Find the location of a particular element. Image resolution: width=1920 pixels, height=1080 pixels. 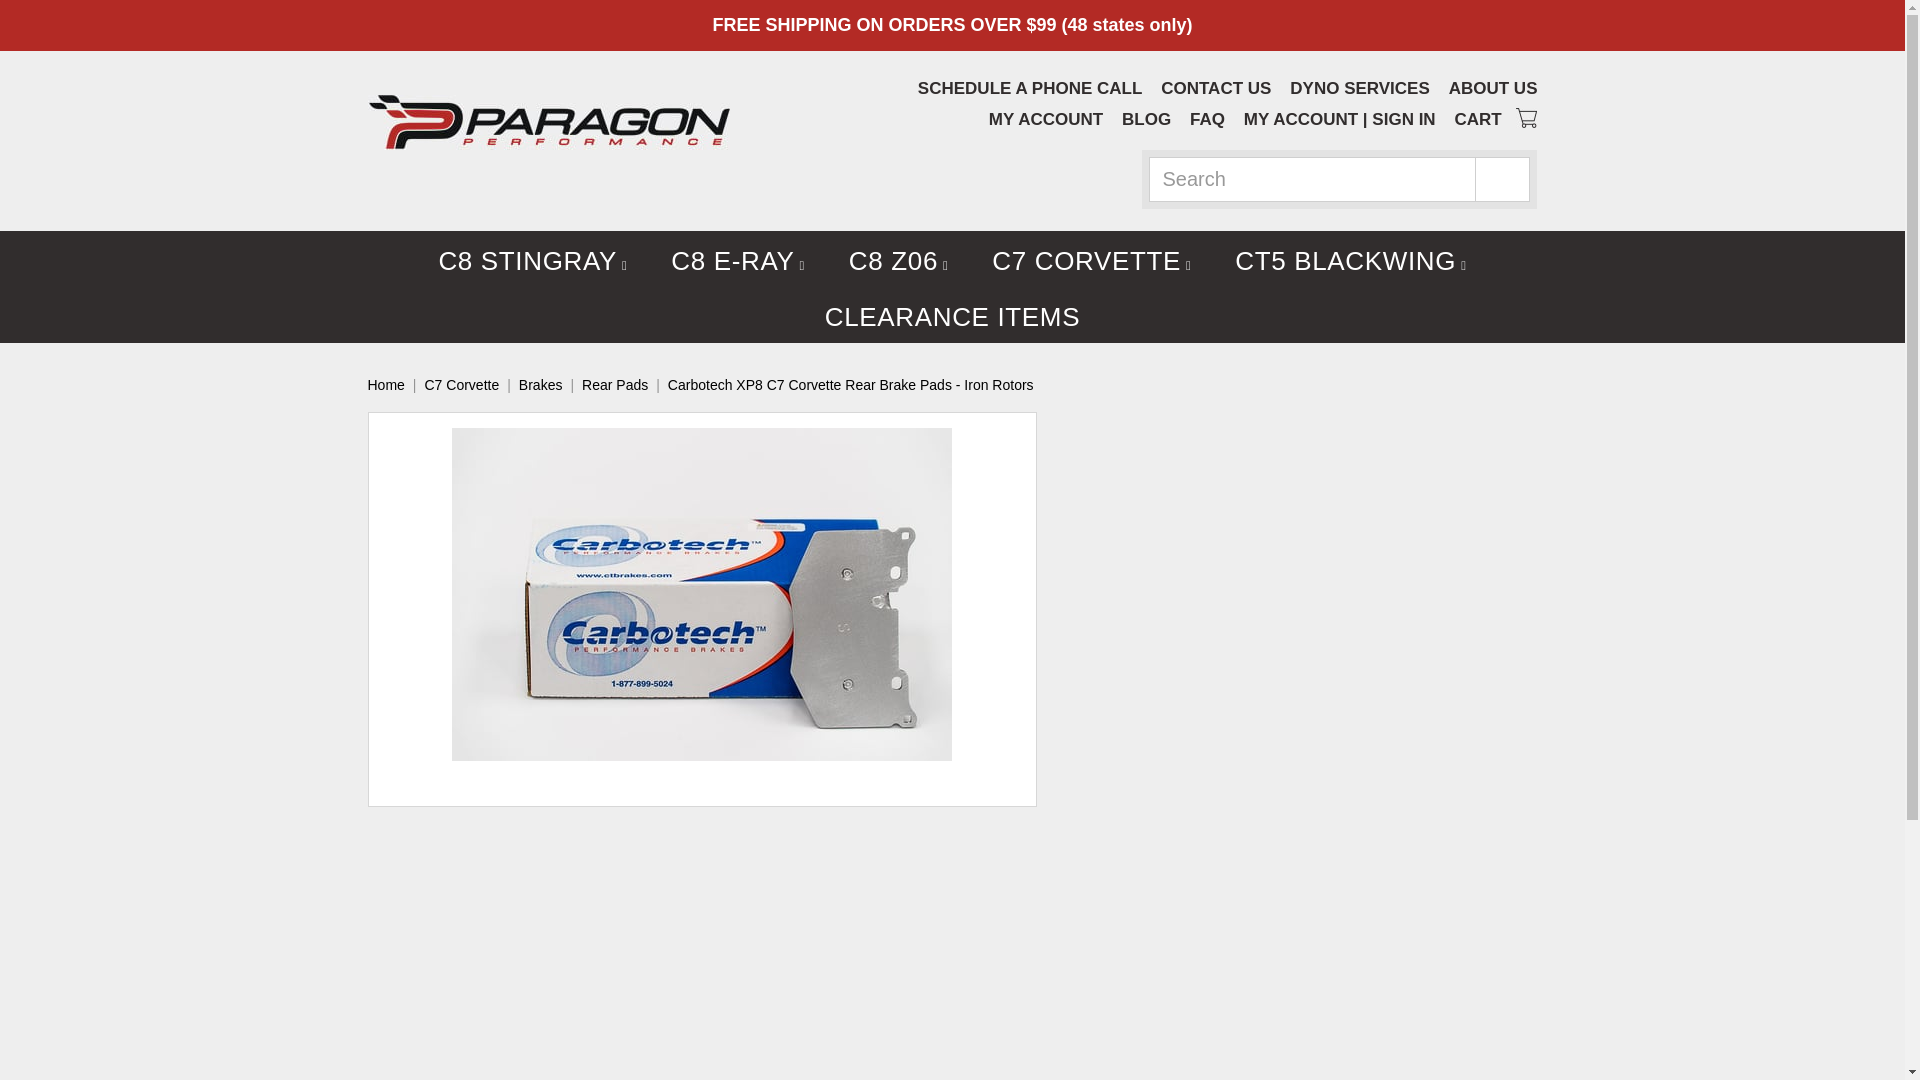

ABOUT US is located at coordinates (1493, 88).